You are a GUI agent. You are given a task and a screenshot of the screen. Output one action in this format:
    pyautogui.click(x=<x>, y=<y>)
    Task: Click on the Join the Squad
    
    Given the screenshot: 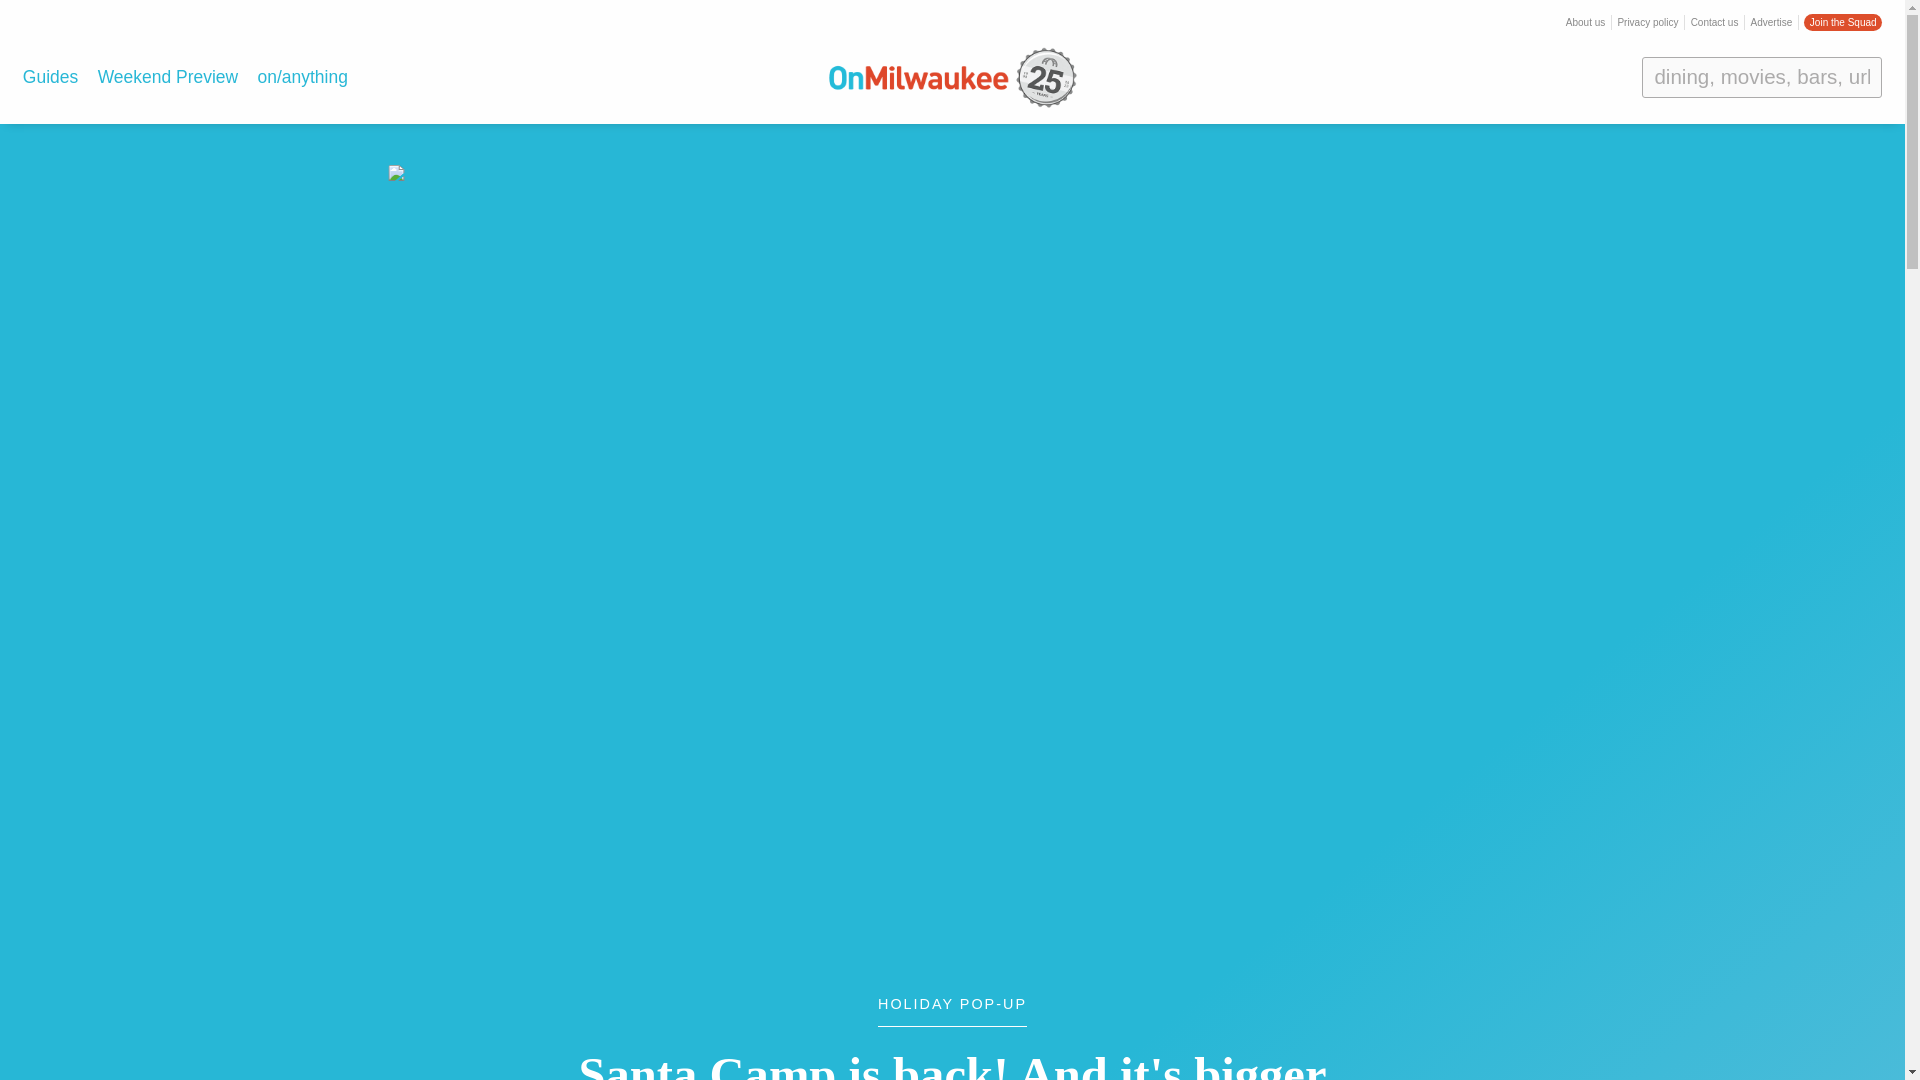 What is the action you would take?
    pyautogui.click(x=1842, y=22)
    